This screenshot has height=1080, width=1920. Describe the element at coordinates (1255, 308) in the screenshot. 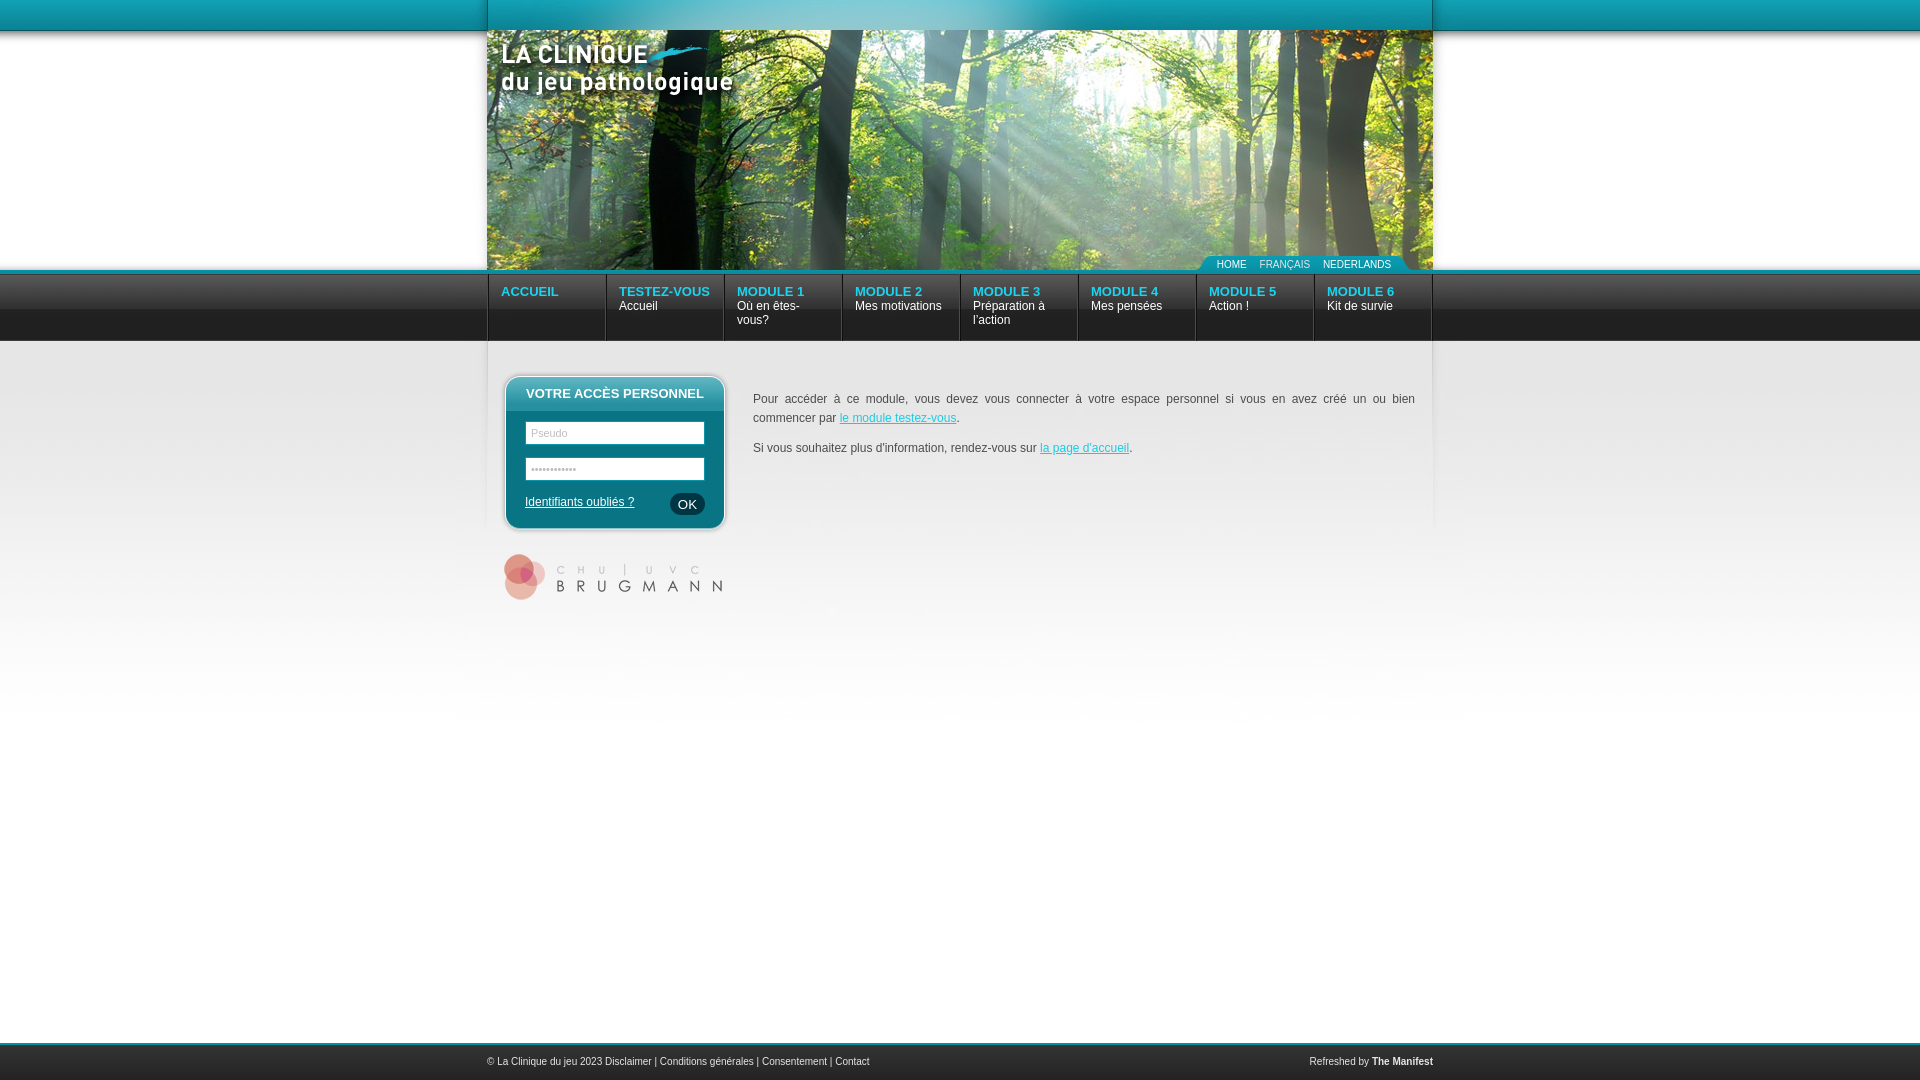

I see `MODULE 5
Action !` at that location.